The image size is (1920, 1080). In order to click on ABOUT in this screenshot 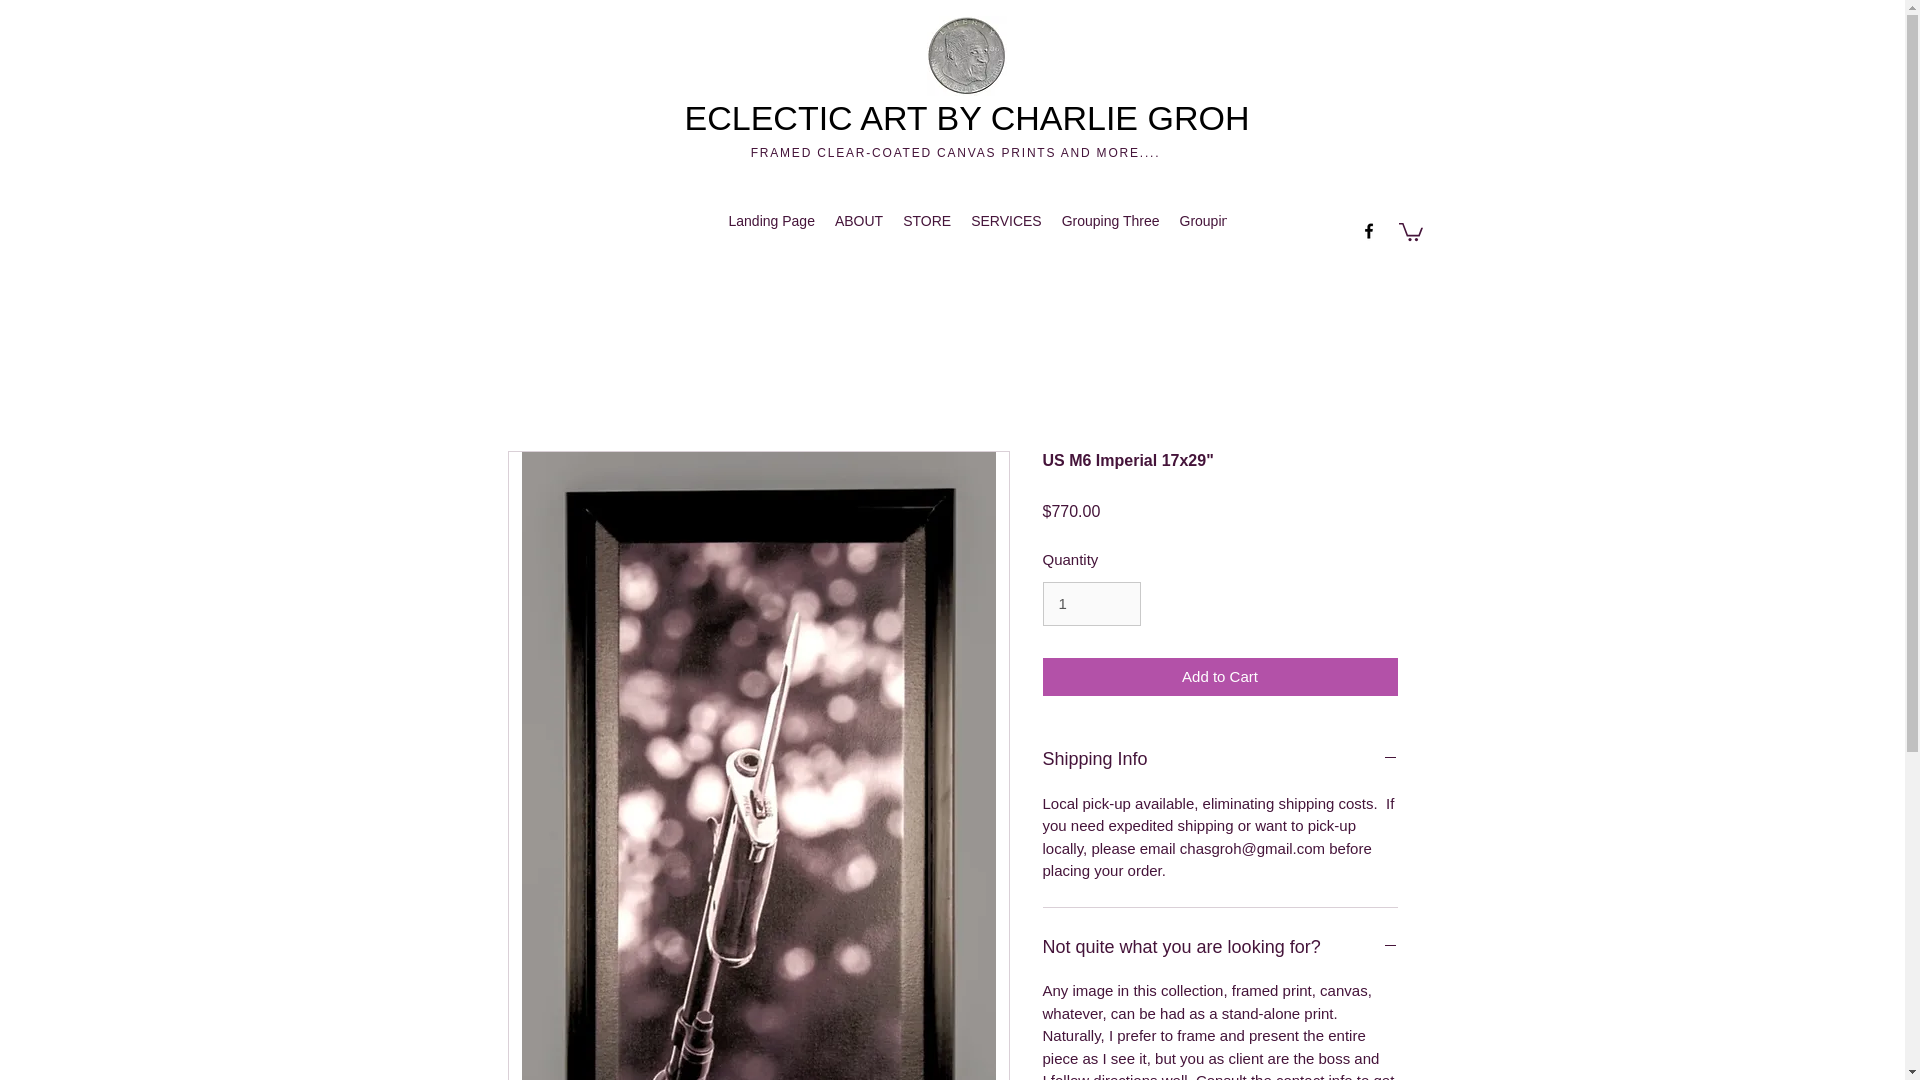, I will do `click(858, 224)`.